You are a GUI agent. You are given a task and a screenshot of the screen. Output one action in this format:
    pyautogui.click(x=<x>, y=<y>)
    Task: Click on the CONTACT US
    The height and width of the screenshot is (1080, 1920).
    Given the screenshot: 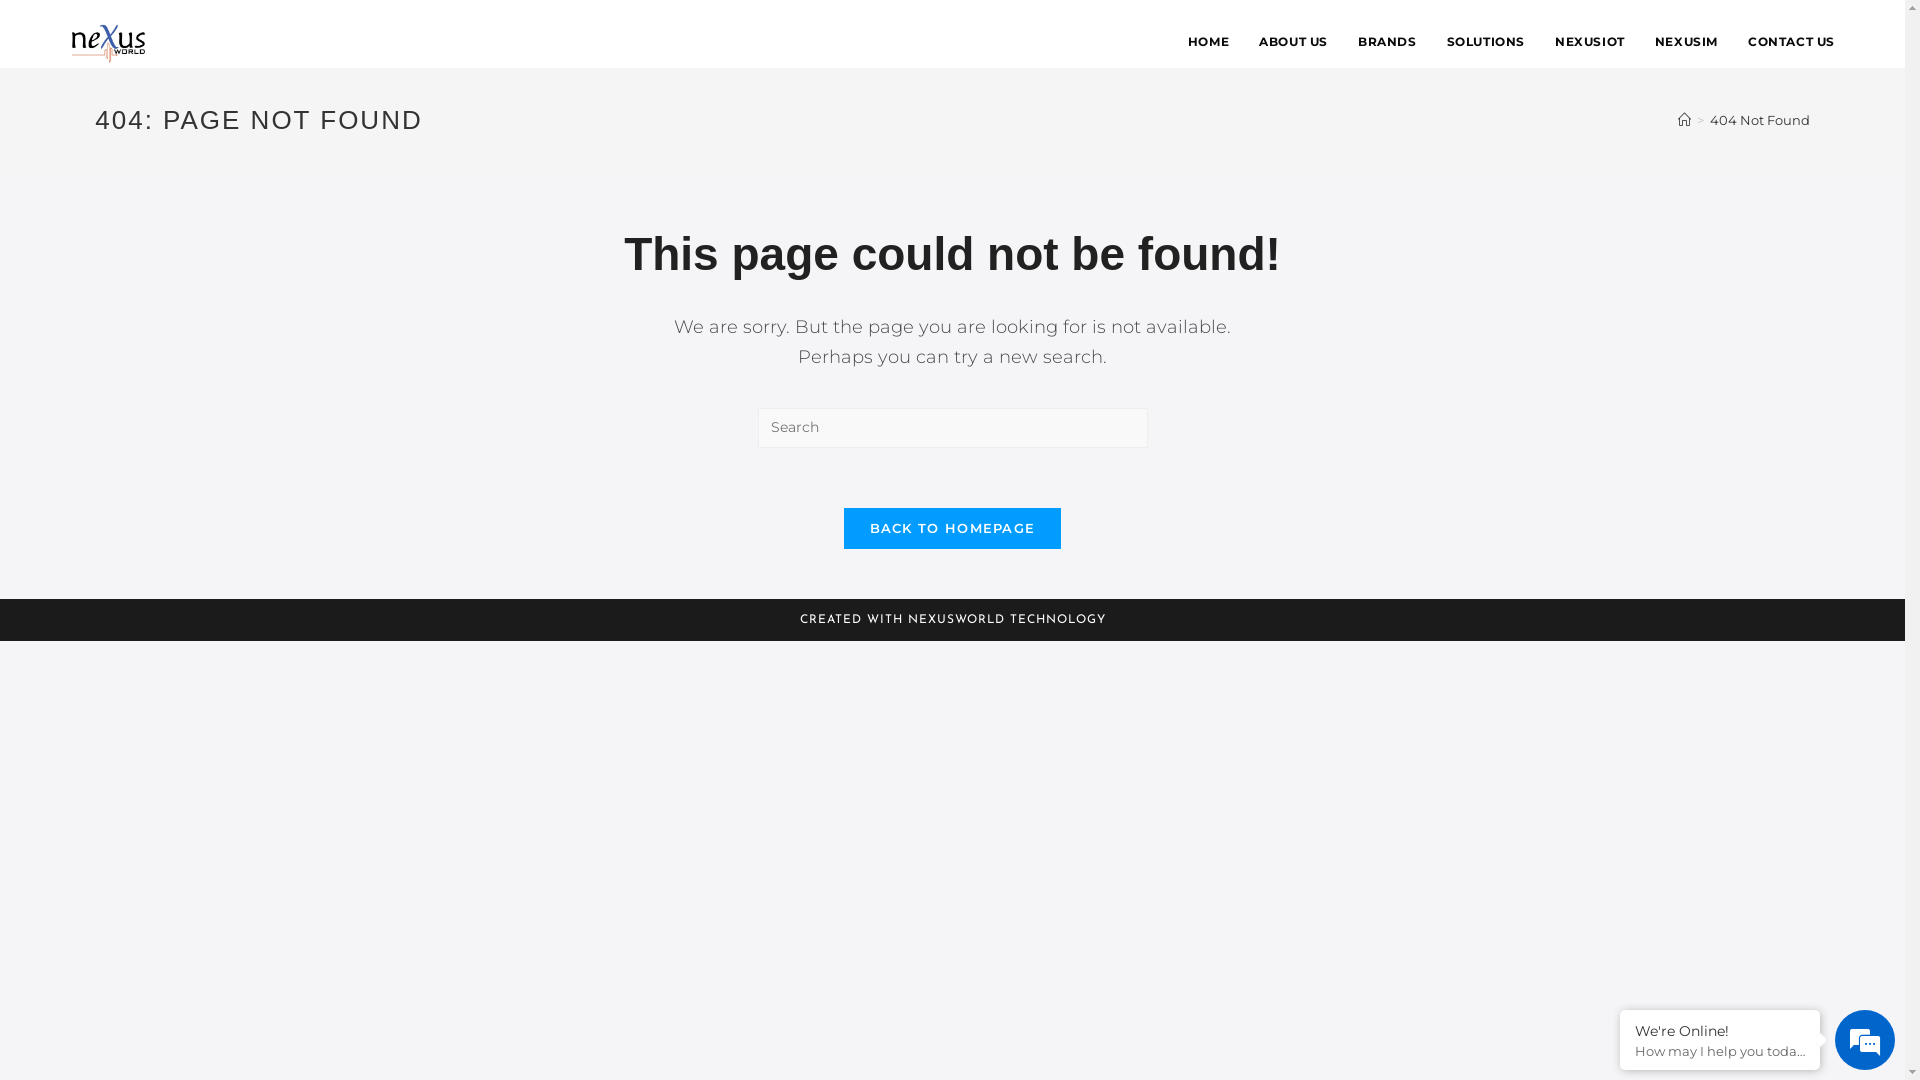 What is the action you would take?
    pyautogui.click(x=1792, y=42)
    